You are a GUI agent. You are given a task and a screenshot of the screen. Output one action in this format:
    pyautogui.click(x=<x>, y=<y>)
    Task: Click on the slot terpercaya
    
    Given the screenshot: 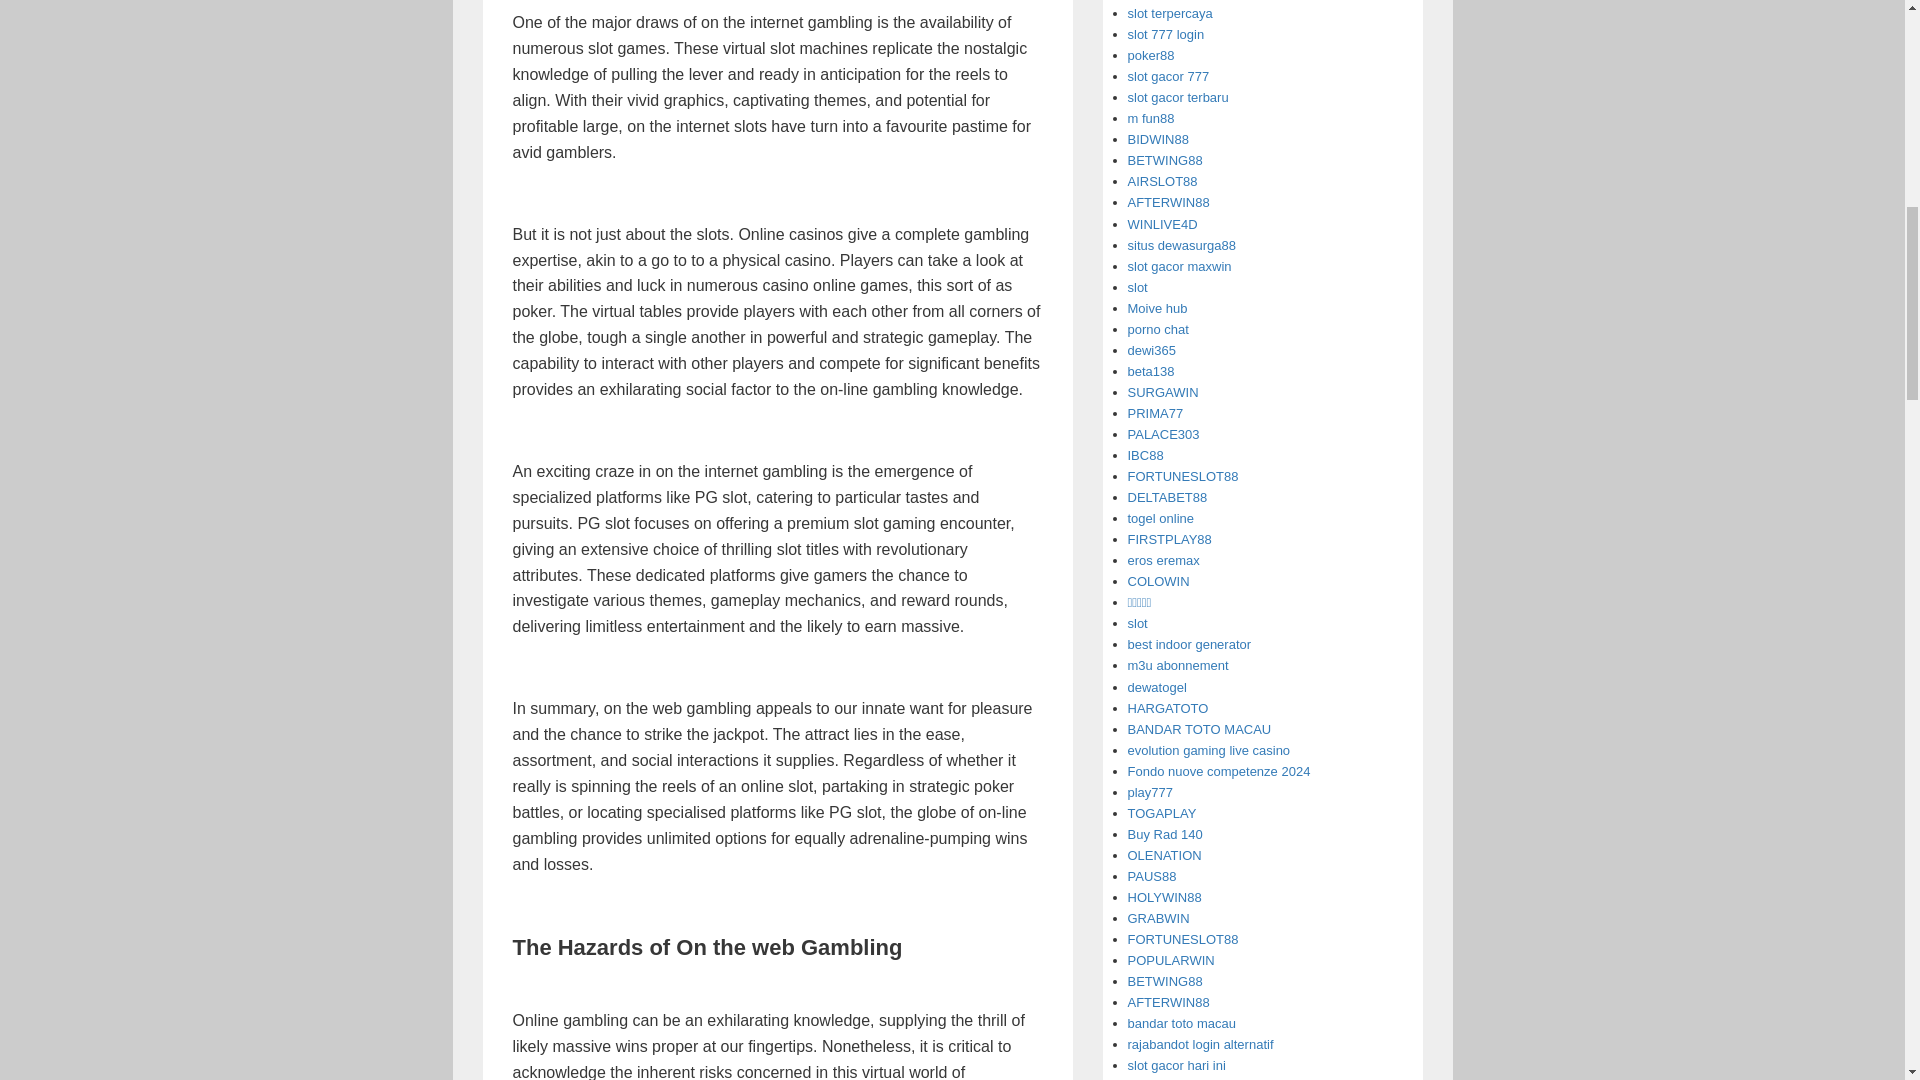 What is the action you would take?
    pyautogui.click(x=1170, y=13)
    